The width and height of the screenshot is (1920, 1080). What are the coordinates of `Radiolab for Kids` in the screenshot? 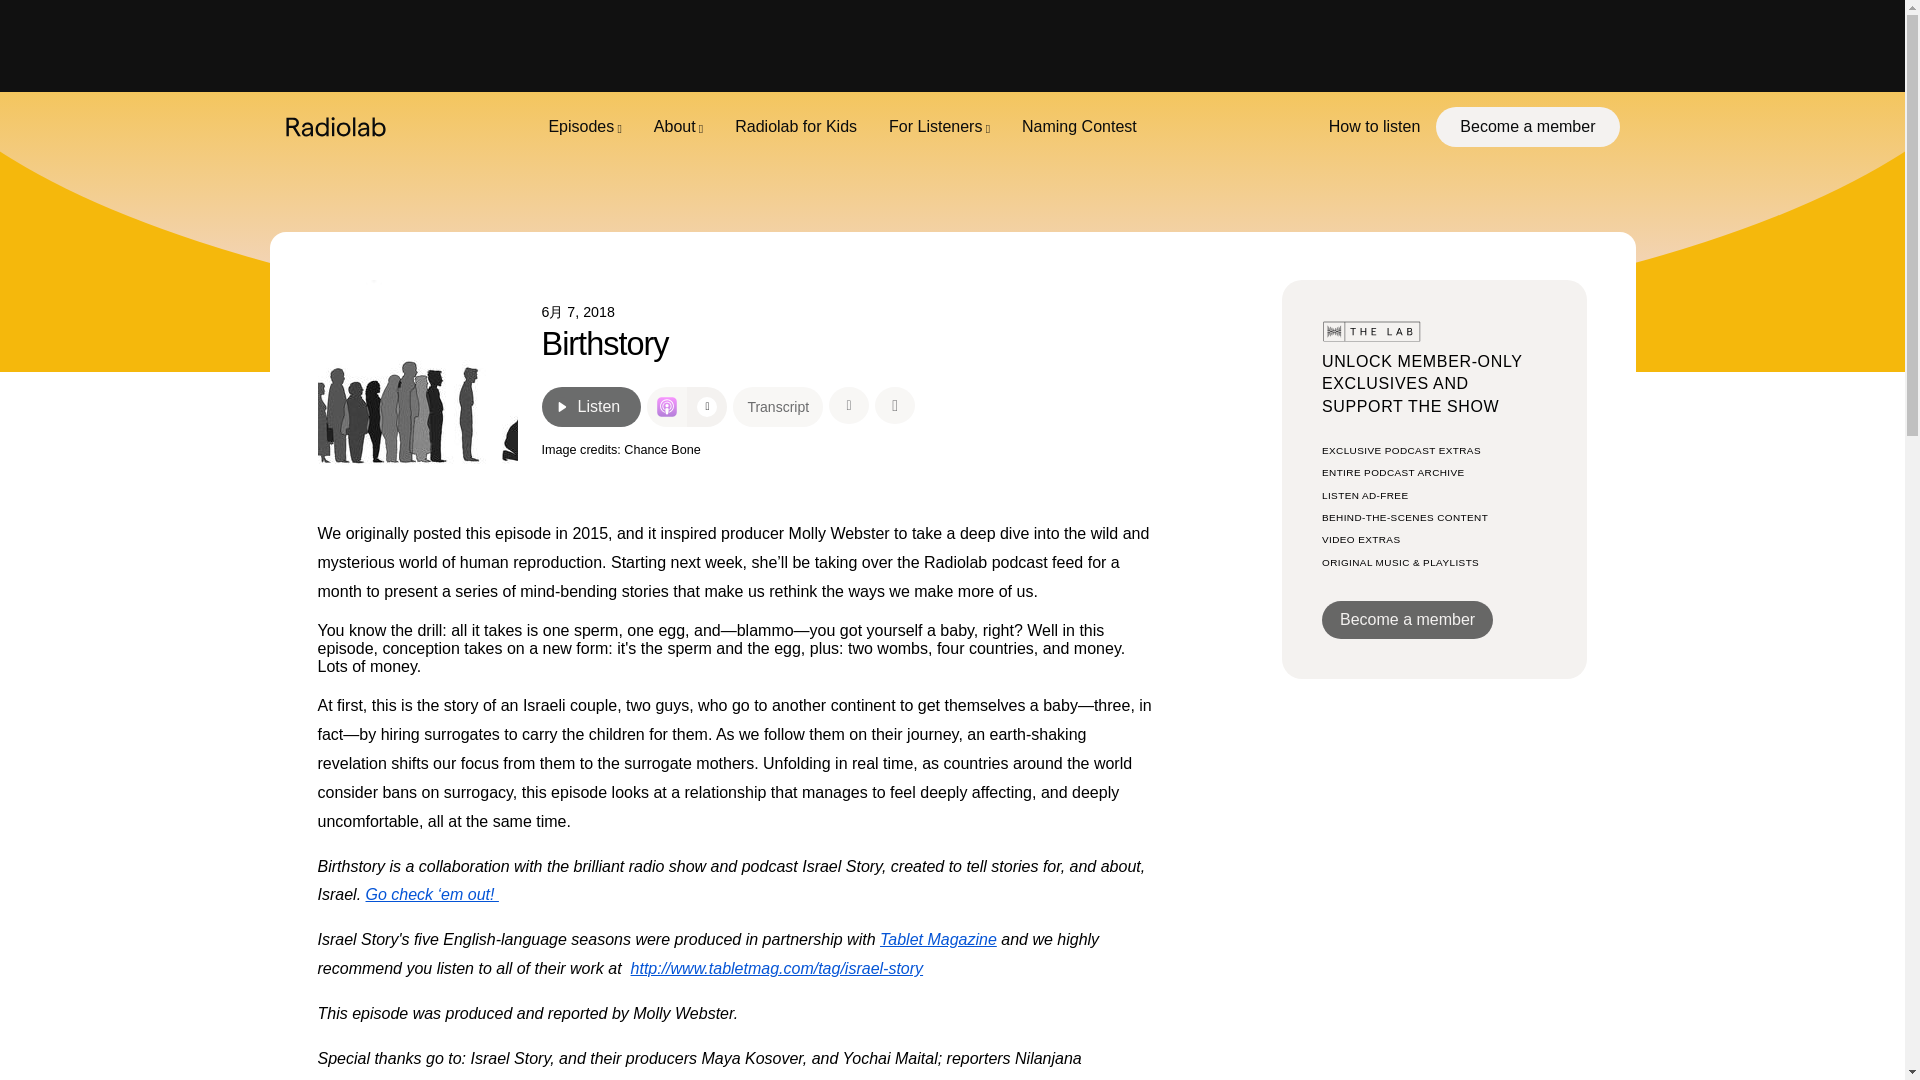 It's located at (796, 126).